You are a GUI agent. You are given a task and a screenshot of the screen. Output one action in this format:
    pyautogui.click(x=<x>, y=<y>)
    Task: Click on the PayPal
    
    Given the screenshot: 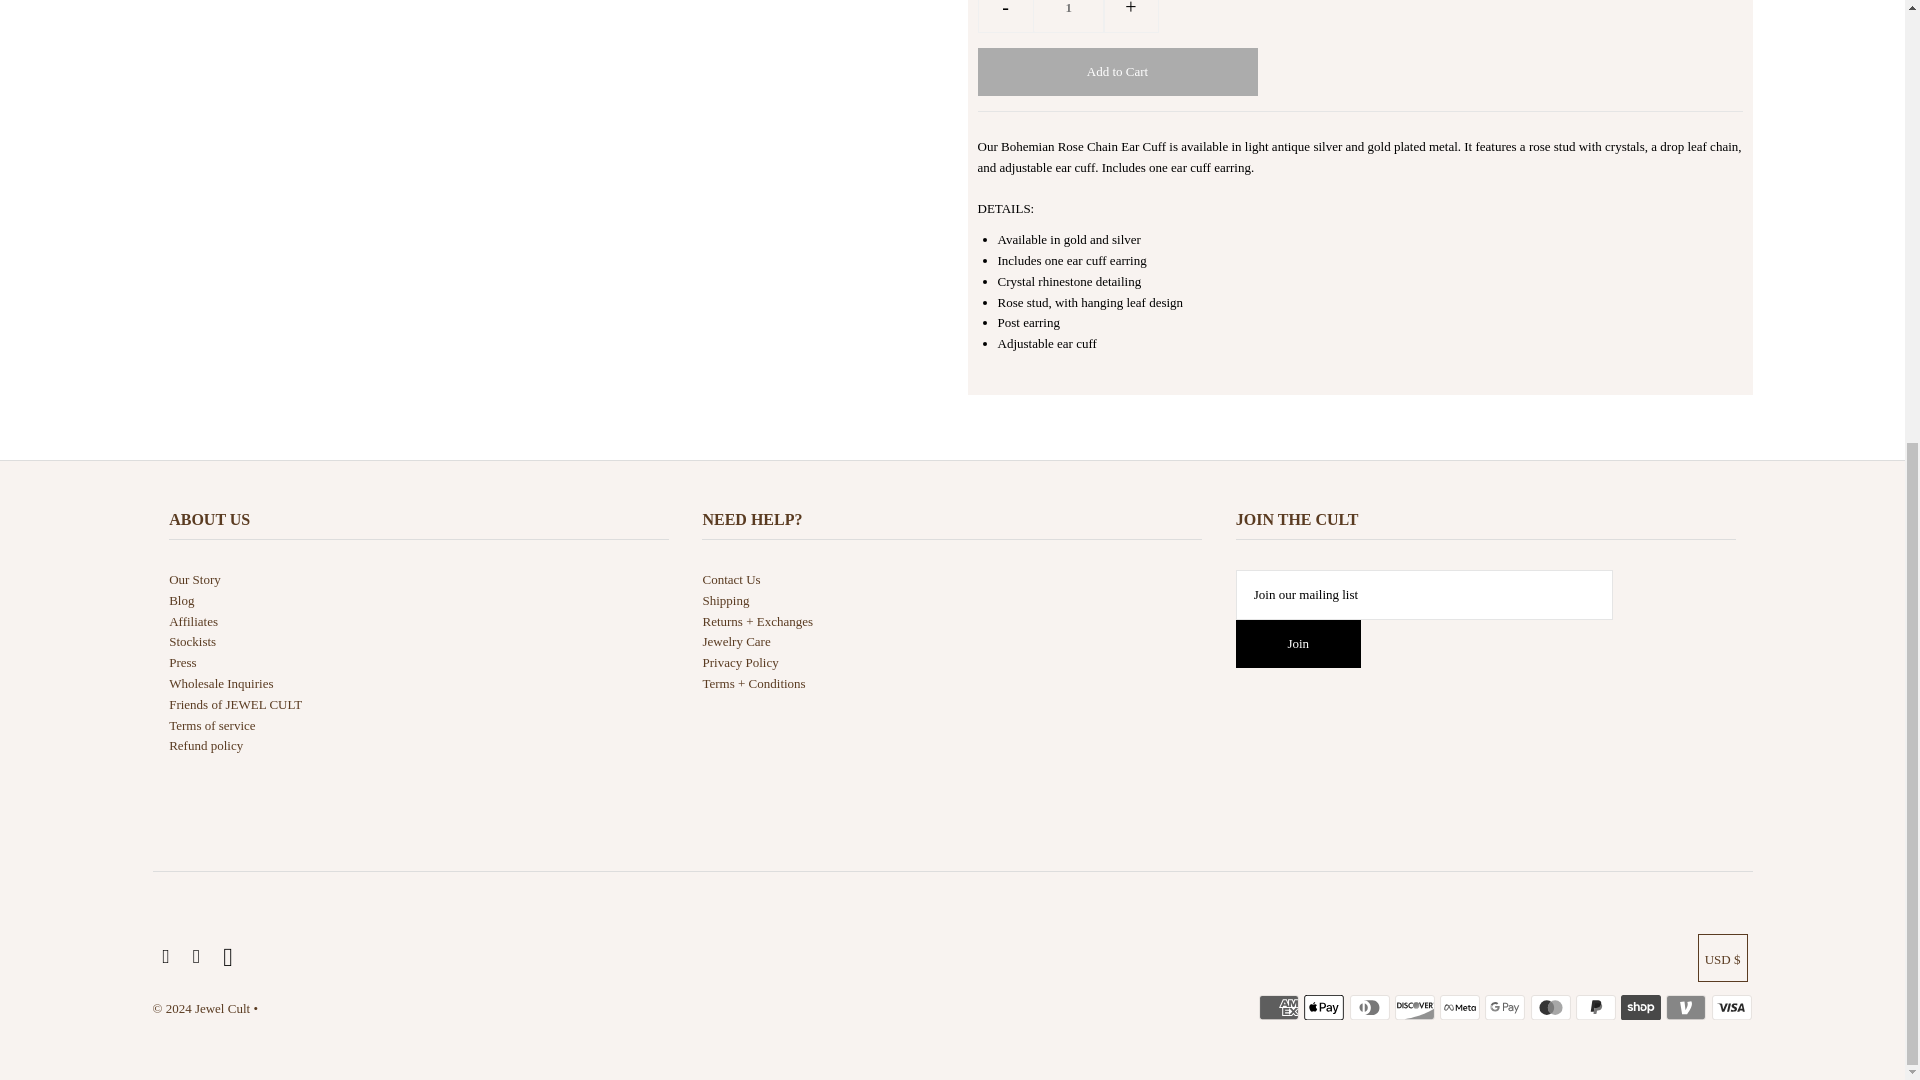 What is the action you would take?
    pyautogui.click(x=1596, y=1007)
    